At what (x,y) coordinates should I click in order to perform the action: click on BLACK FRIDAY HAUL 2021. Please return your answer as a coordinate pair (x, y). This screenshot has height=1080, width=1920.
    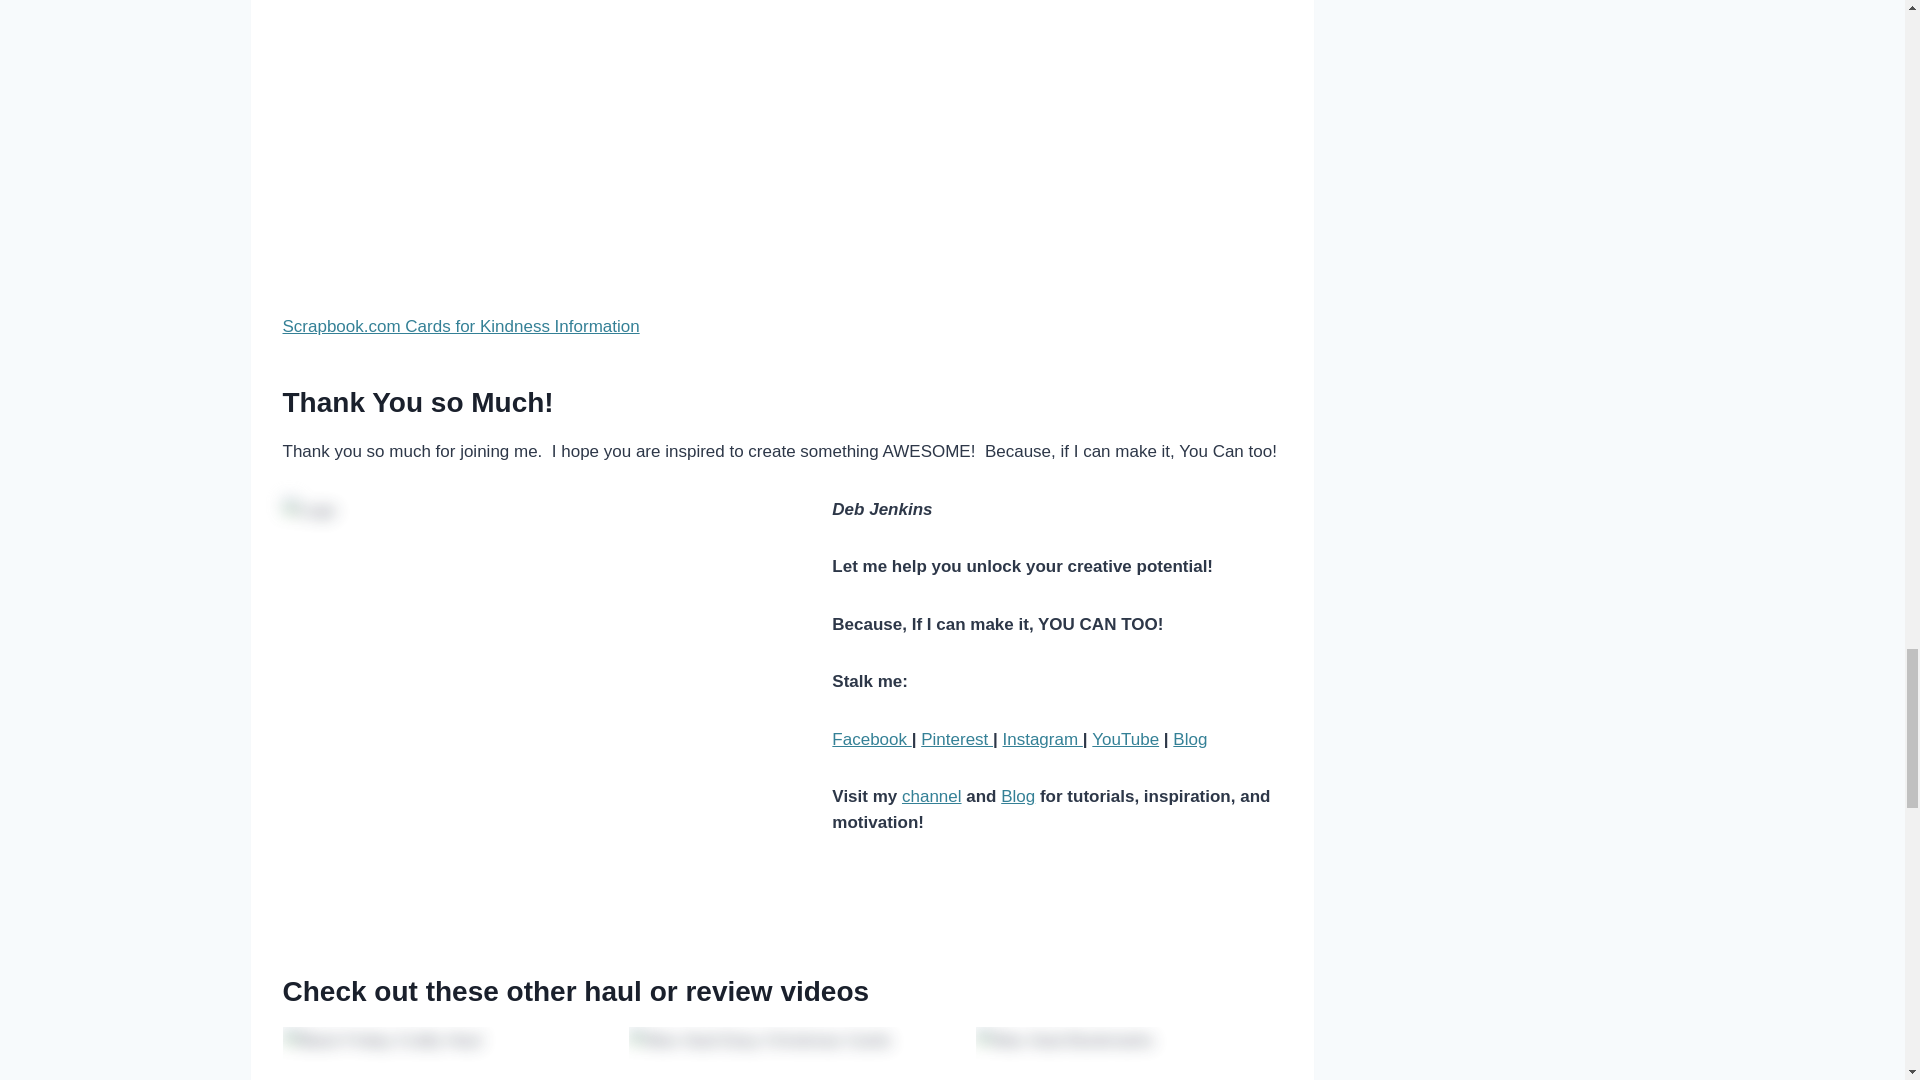
    Looking at the image, I should click on (782, 140).